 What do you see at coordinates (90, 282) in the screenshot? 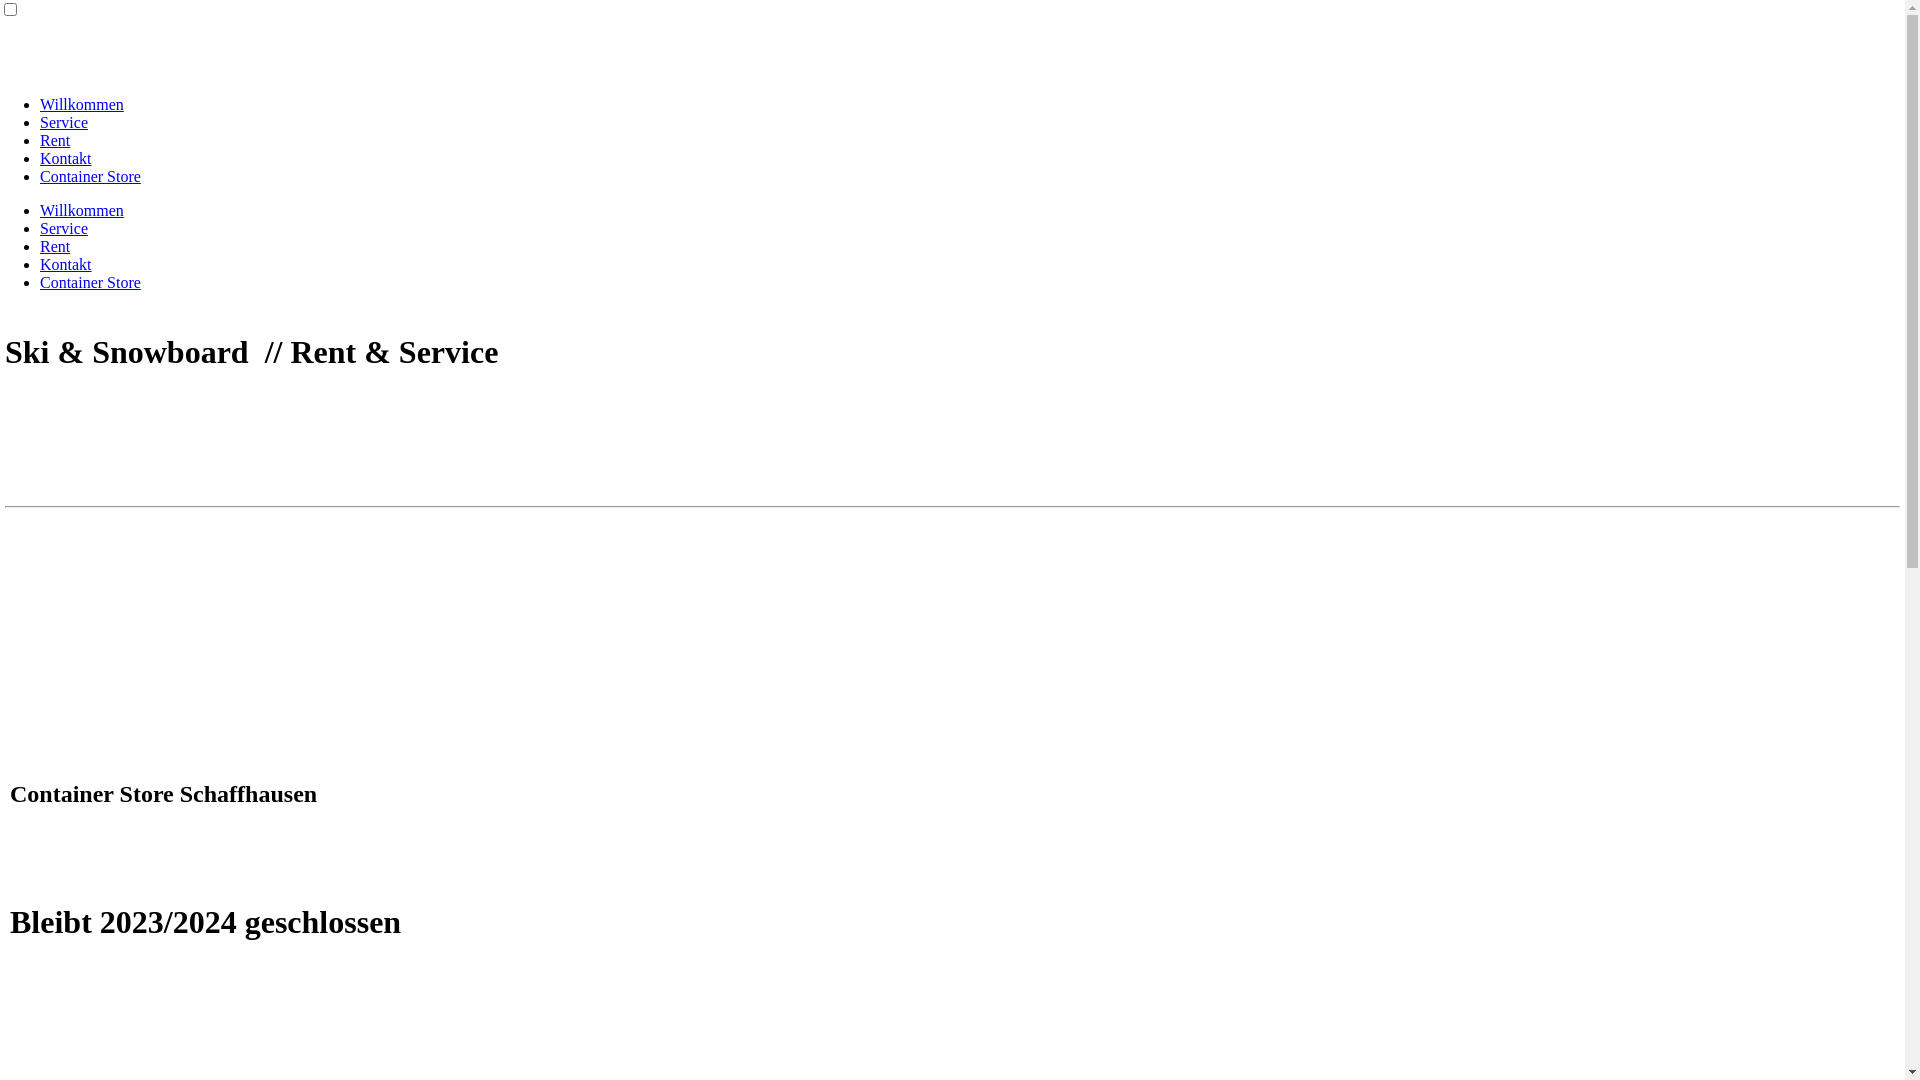
I see `Container Store` at bounding box center [90, 282].